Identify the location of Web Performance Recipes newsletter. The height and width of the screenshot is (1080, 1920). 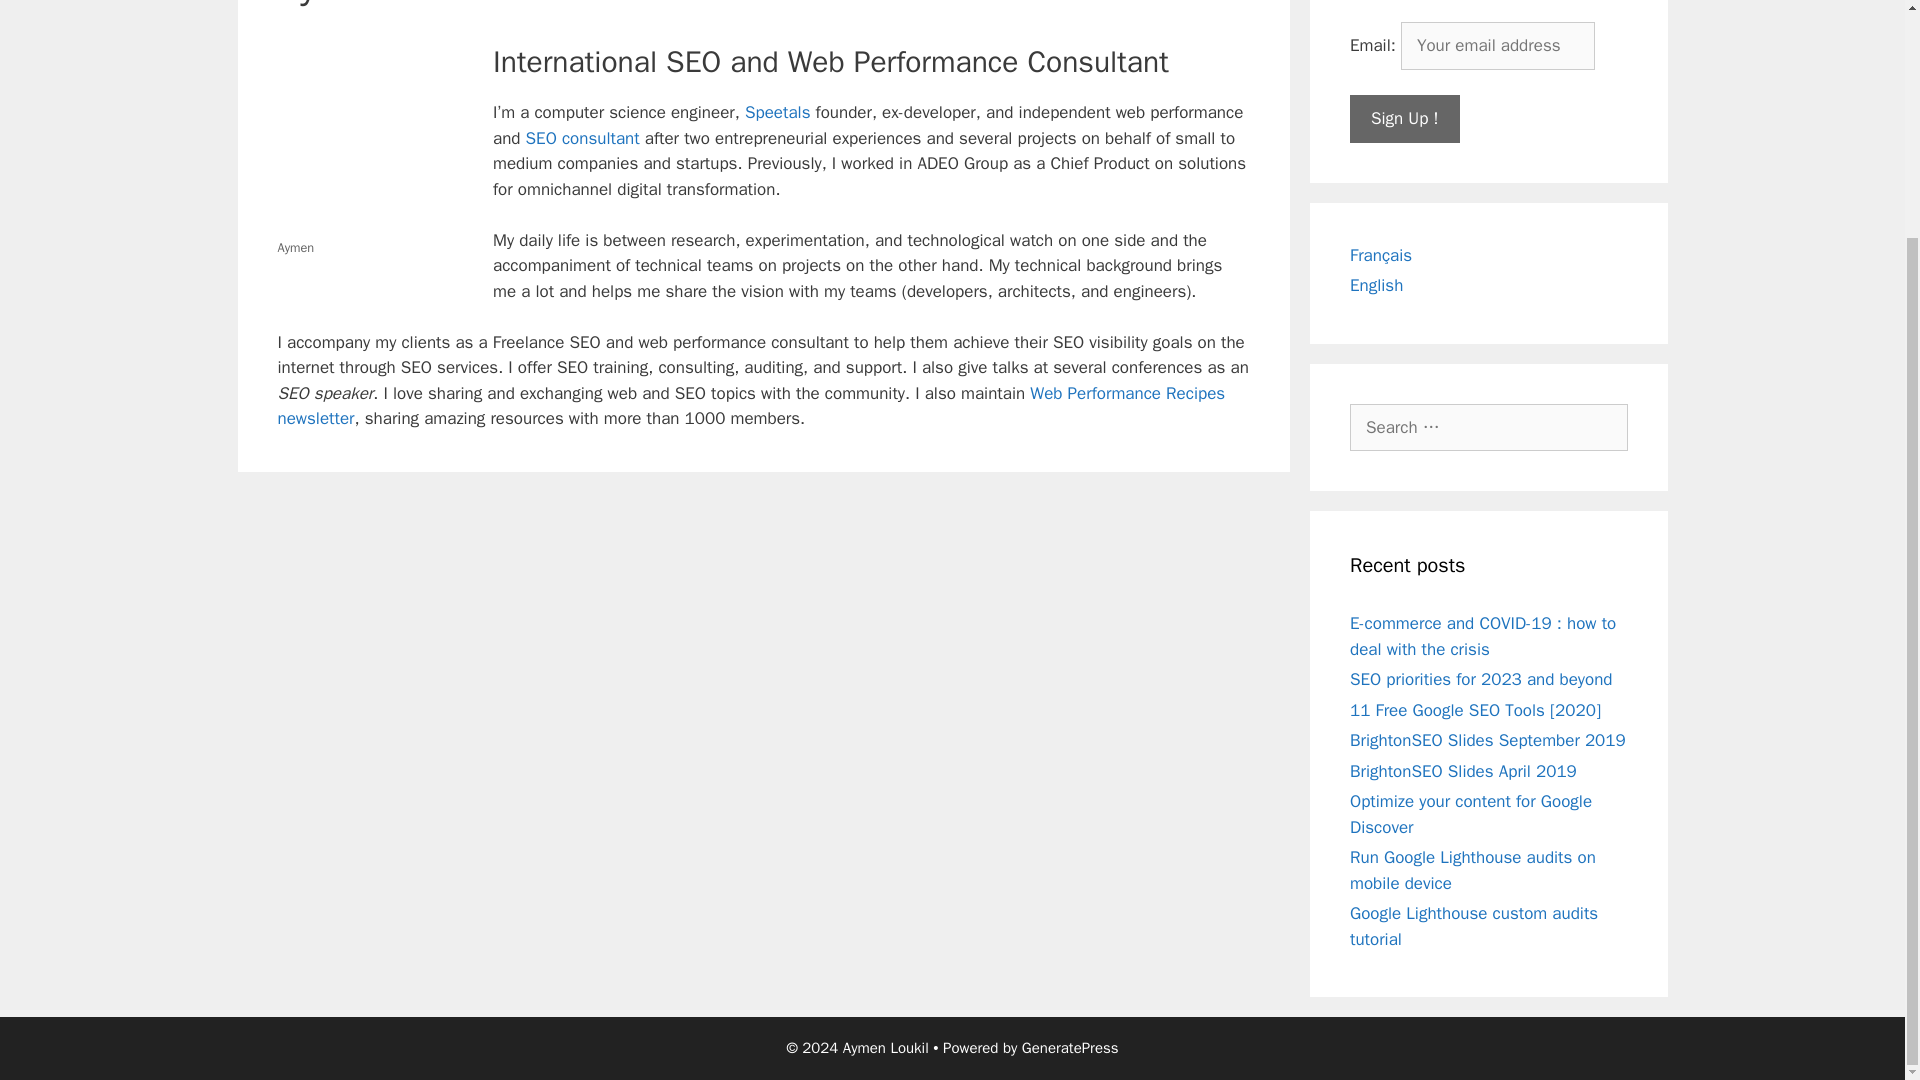
(752, 405).